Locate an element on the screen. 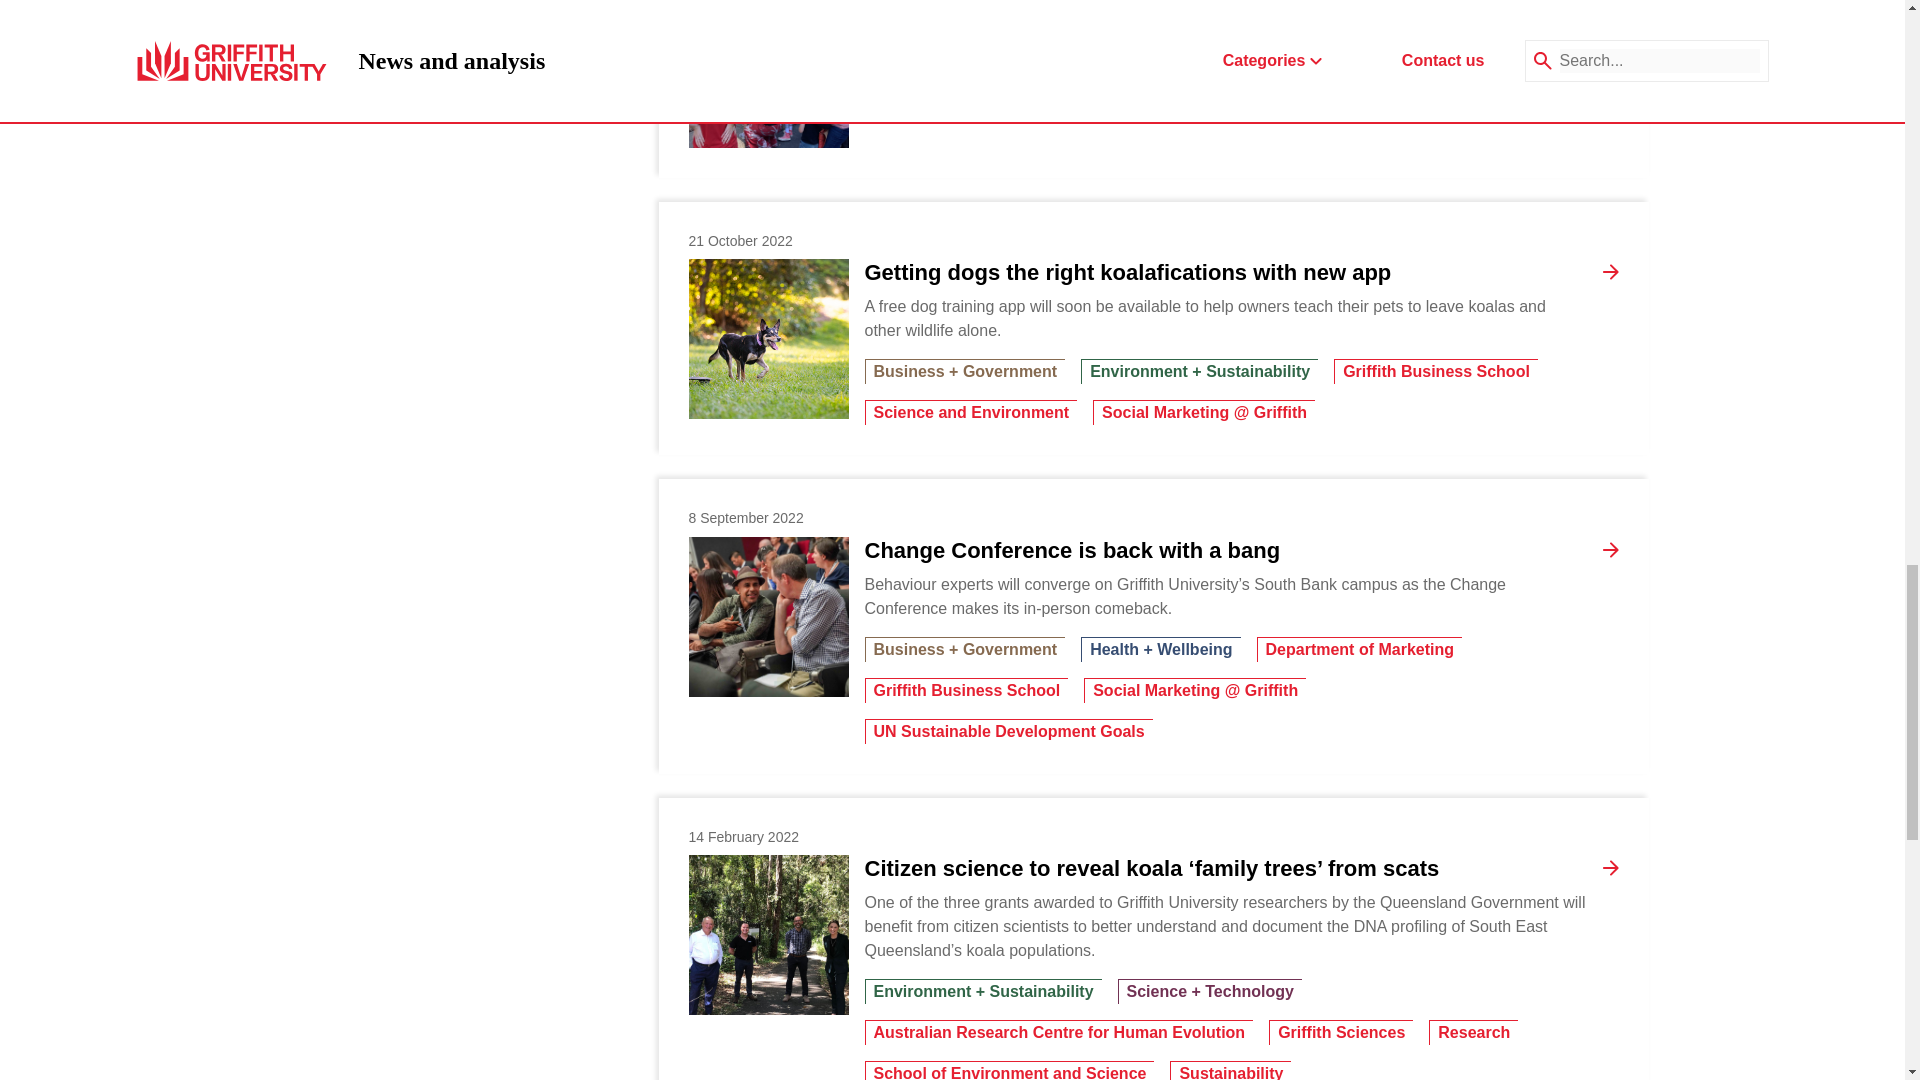 The height and width of the screenshot is (1080, 1920). Change Conference is back with a bang is located at coordinates (1072, 550).